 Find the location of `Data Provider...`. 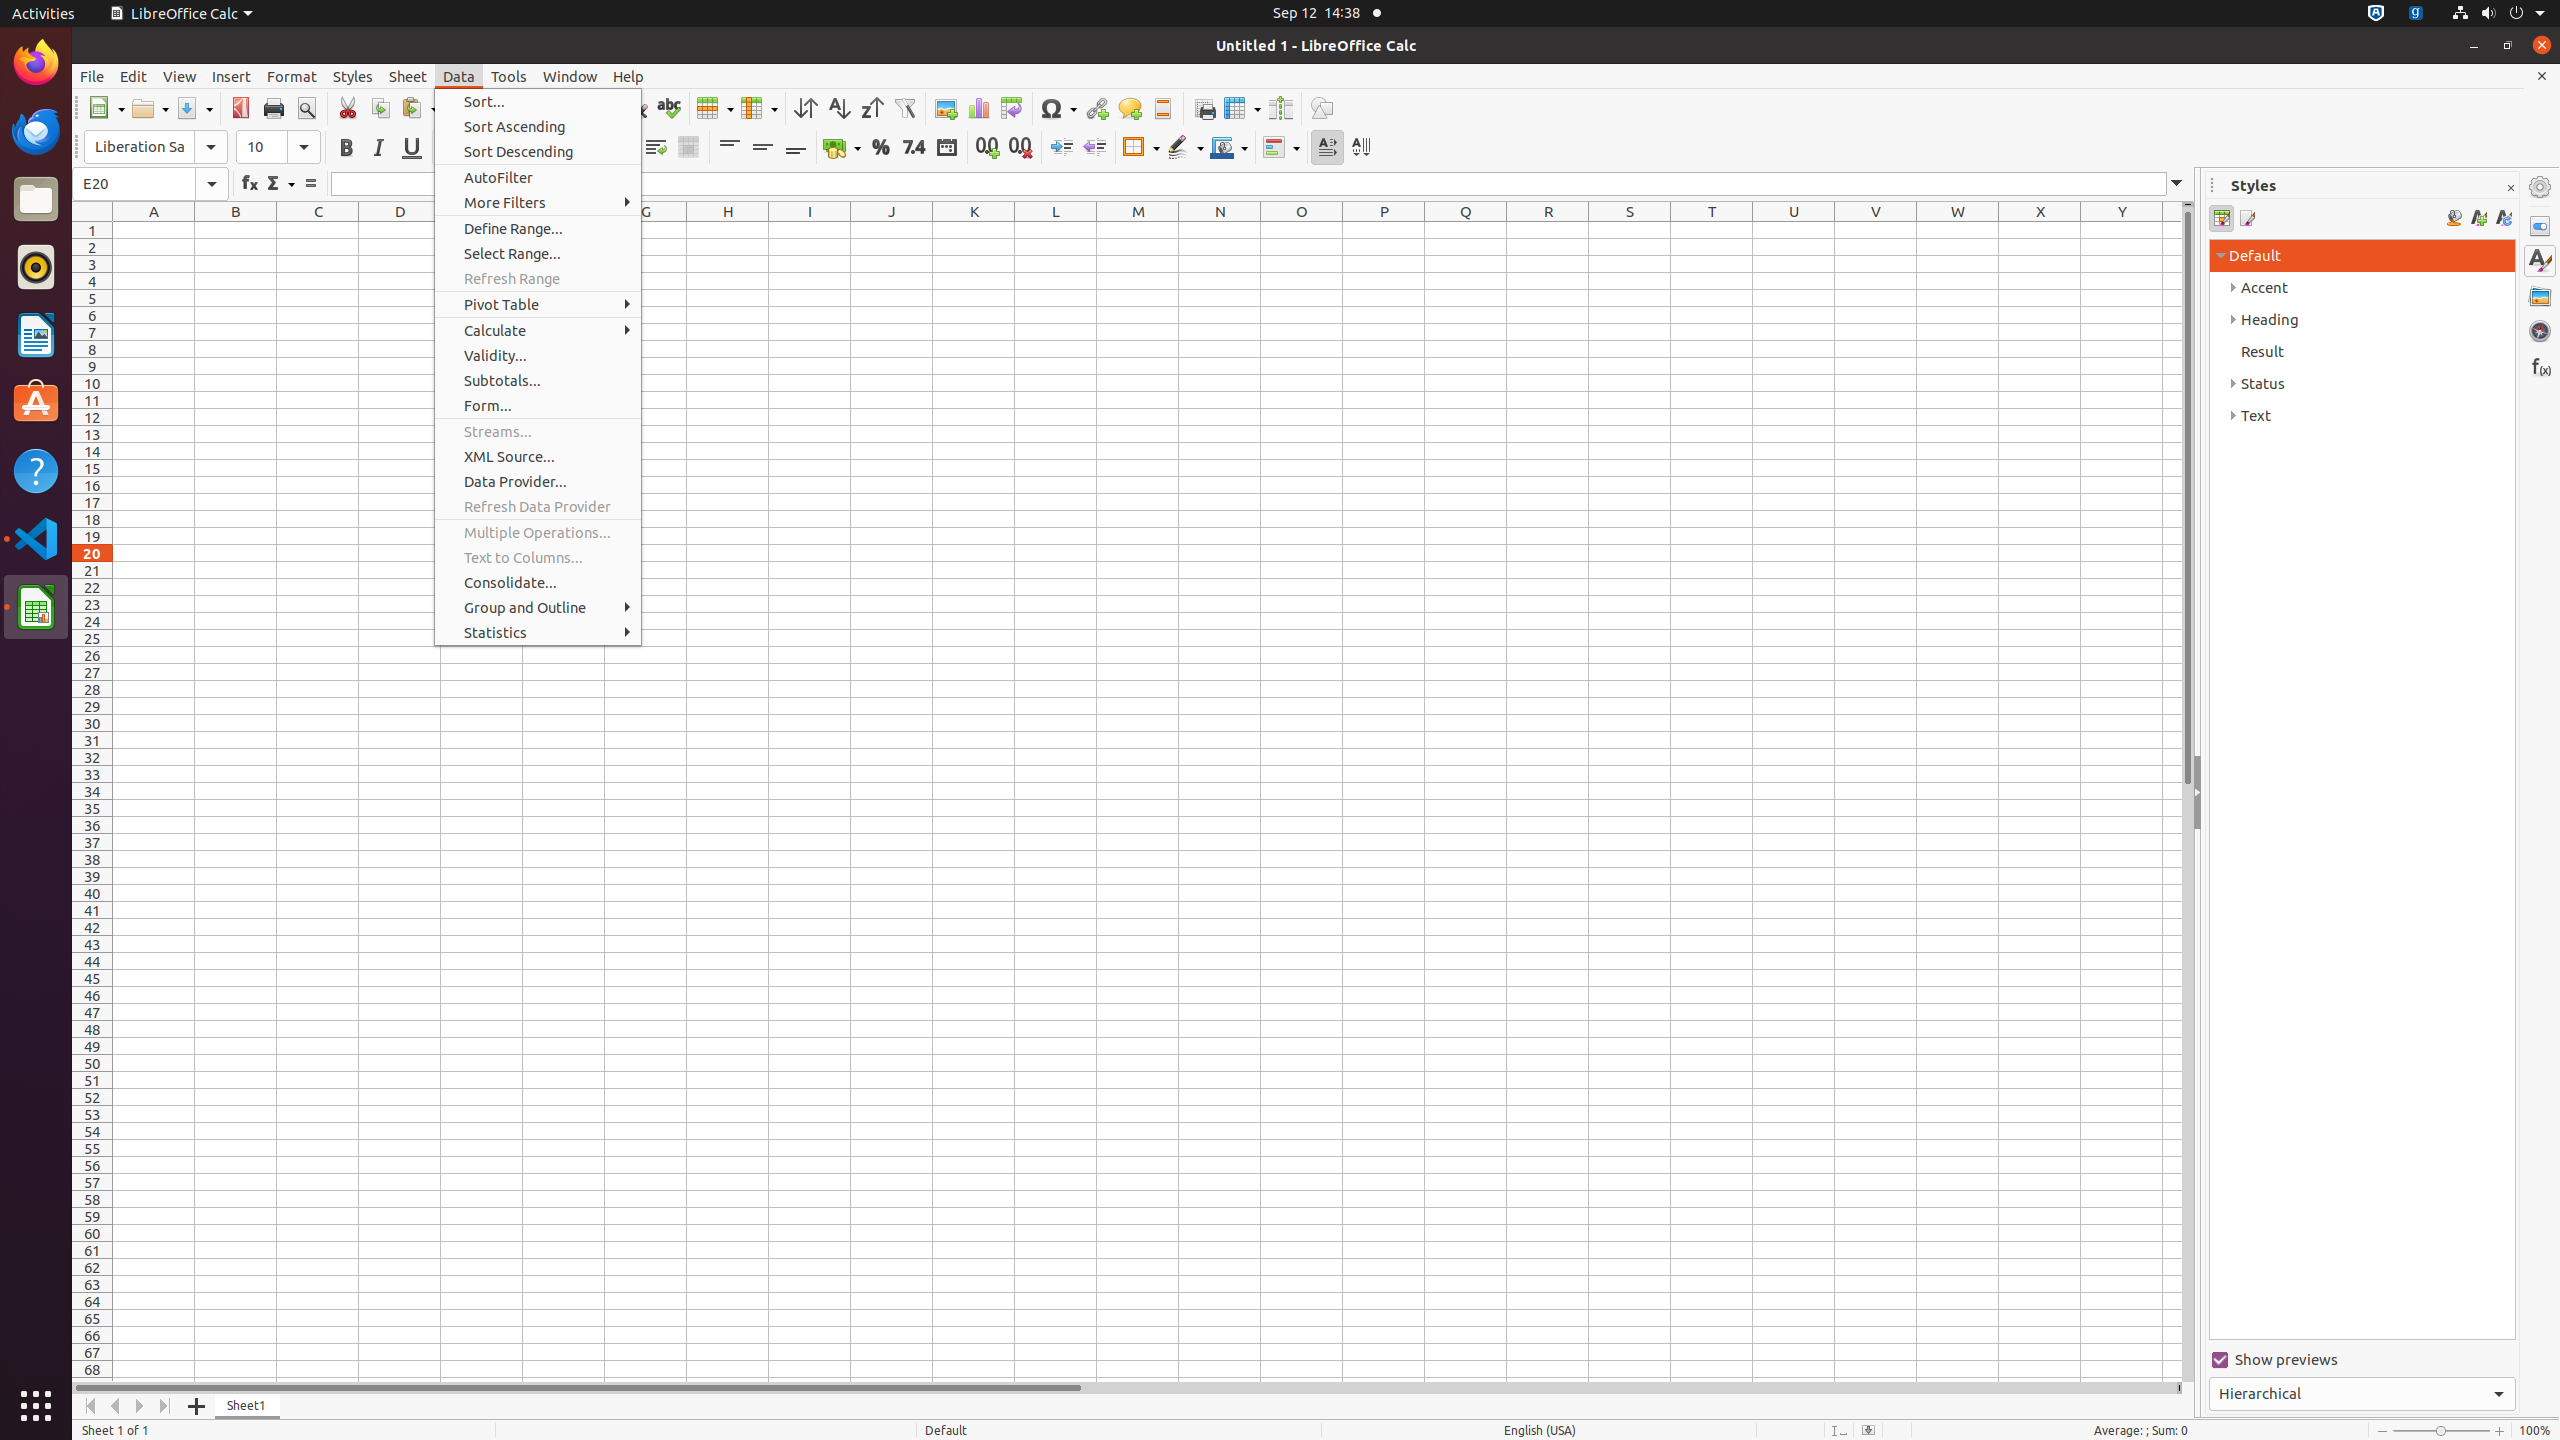

Data Provider... is located at coordinates (538, 482).